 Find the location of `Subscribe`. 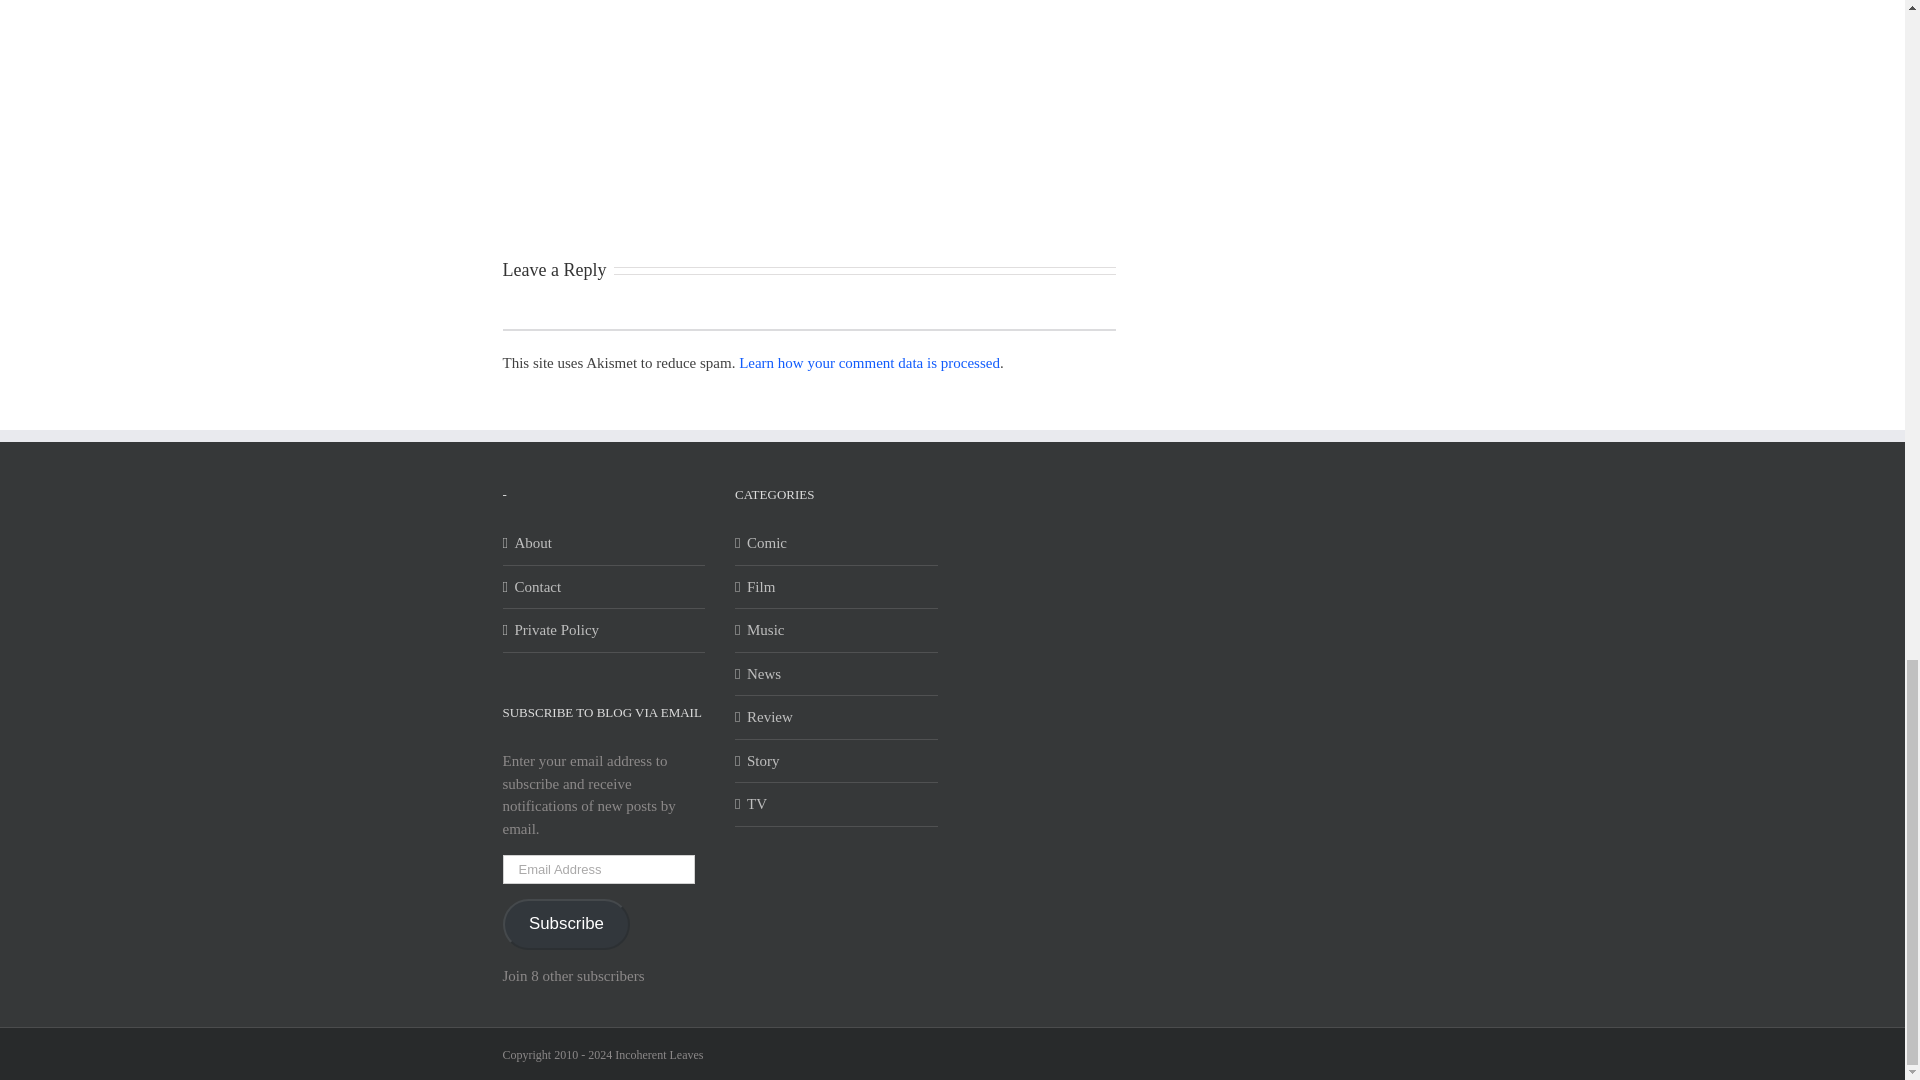

Subscribe is located at coordinates (565, 924).